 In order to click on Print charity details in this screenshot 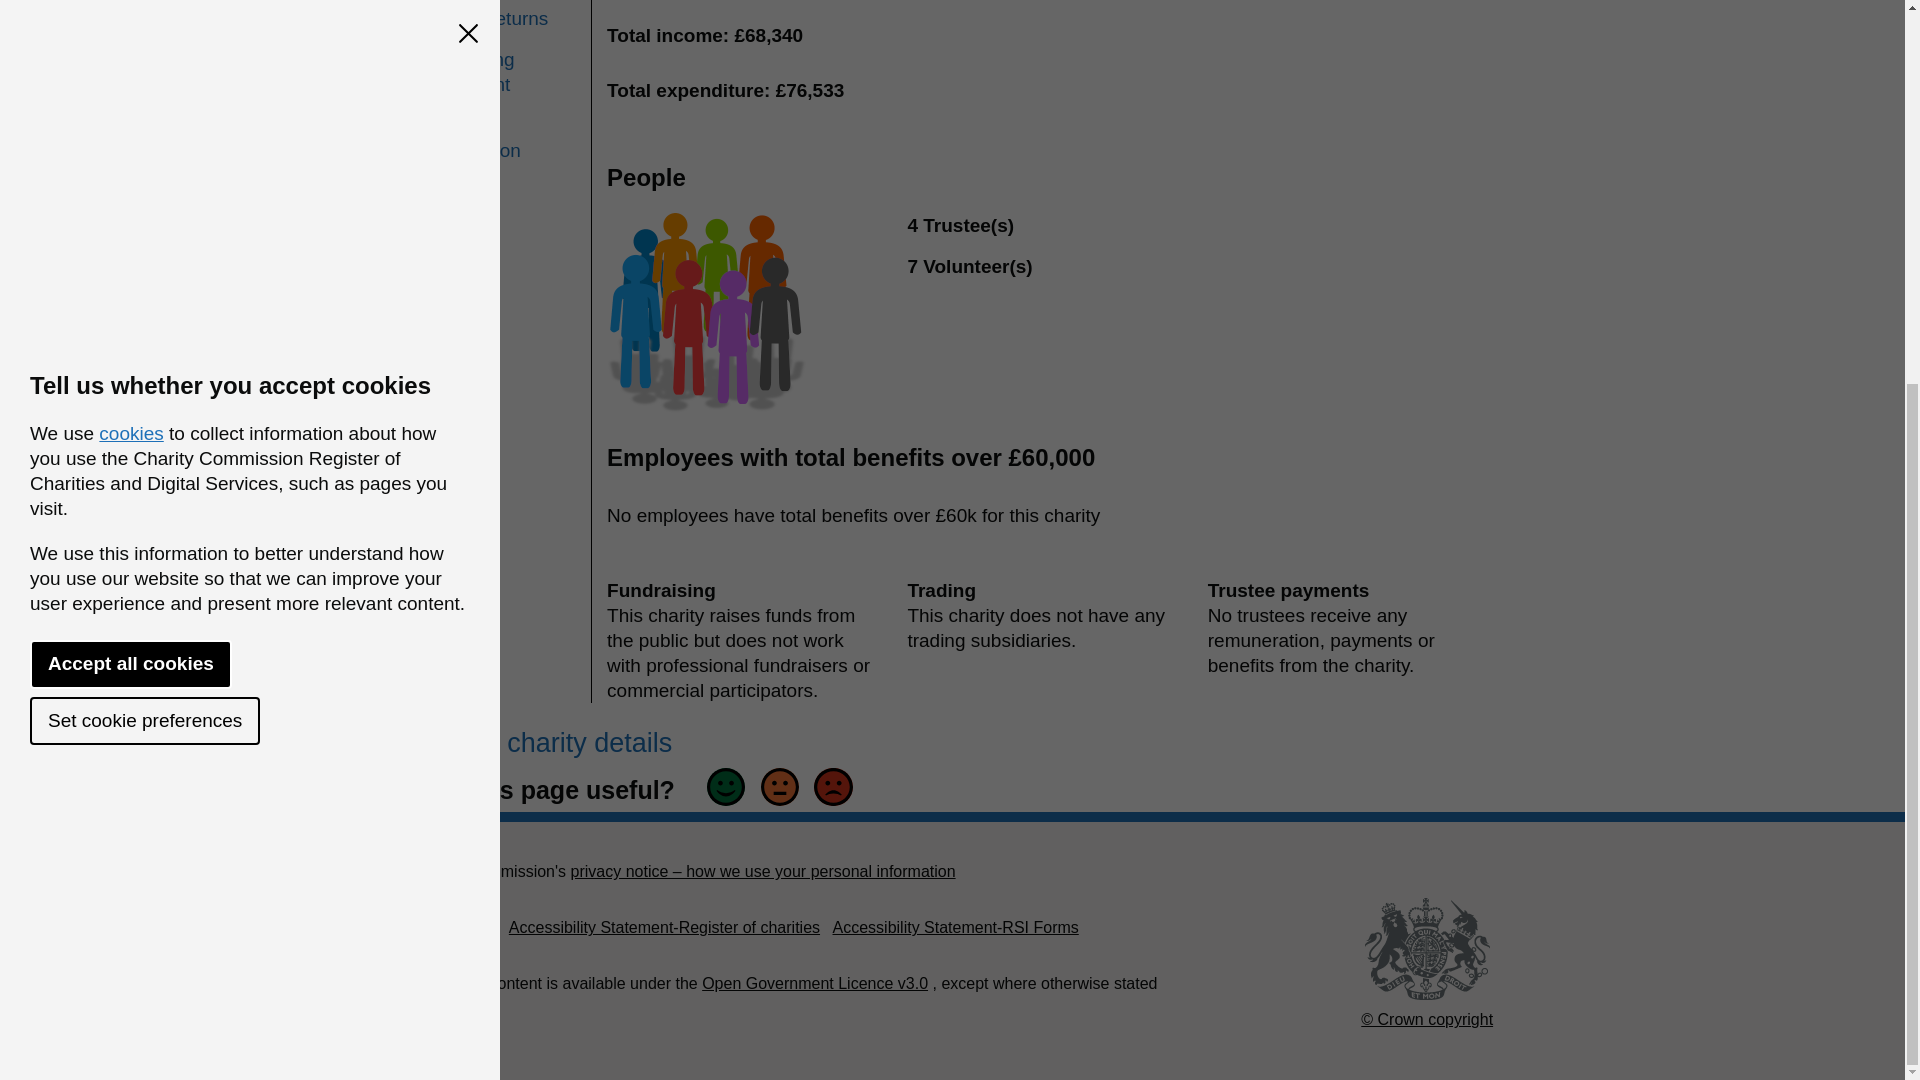, I will do `click(549, 742)`.